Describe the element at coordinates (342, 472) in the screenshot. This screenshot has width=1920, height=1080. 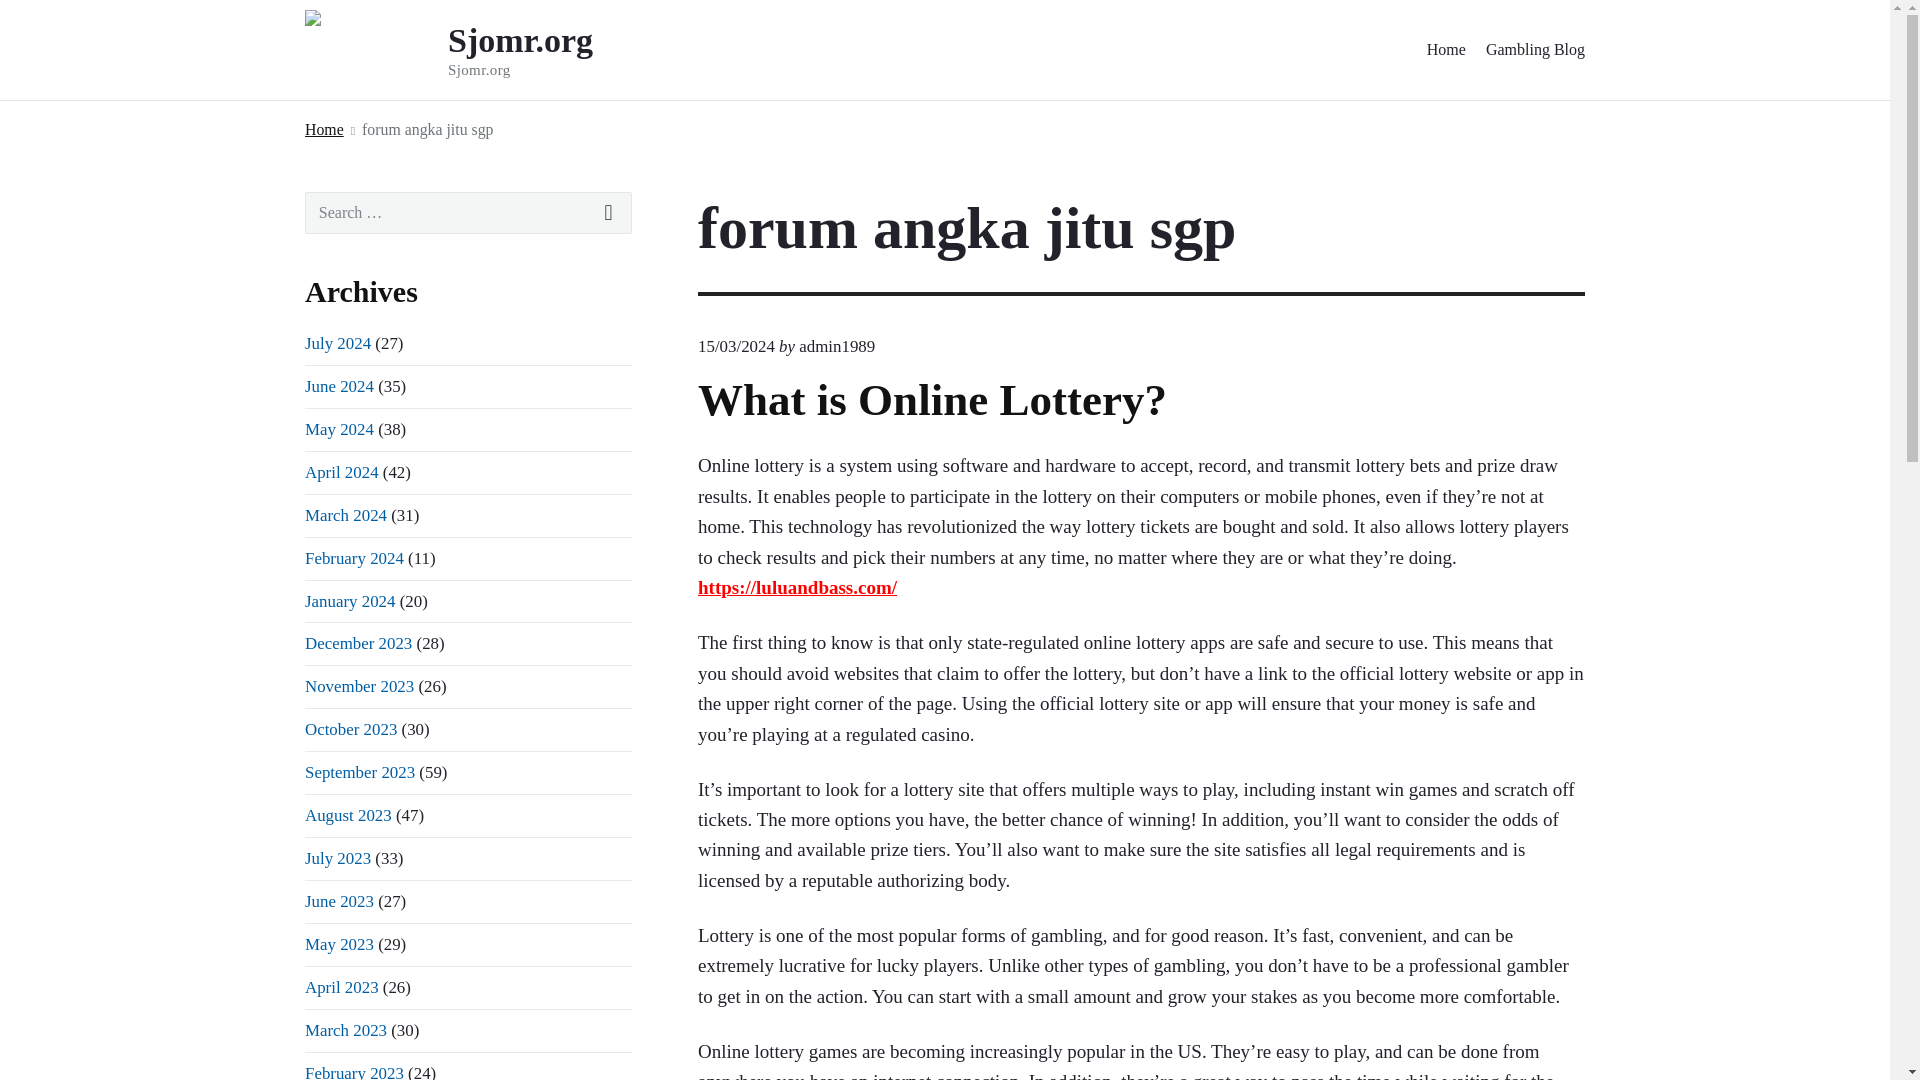
I see `April 2024` at that location.